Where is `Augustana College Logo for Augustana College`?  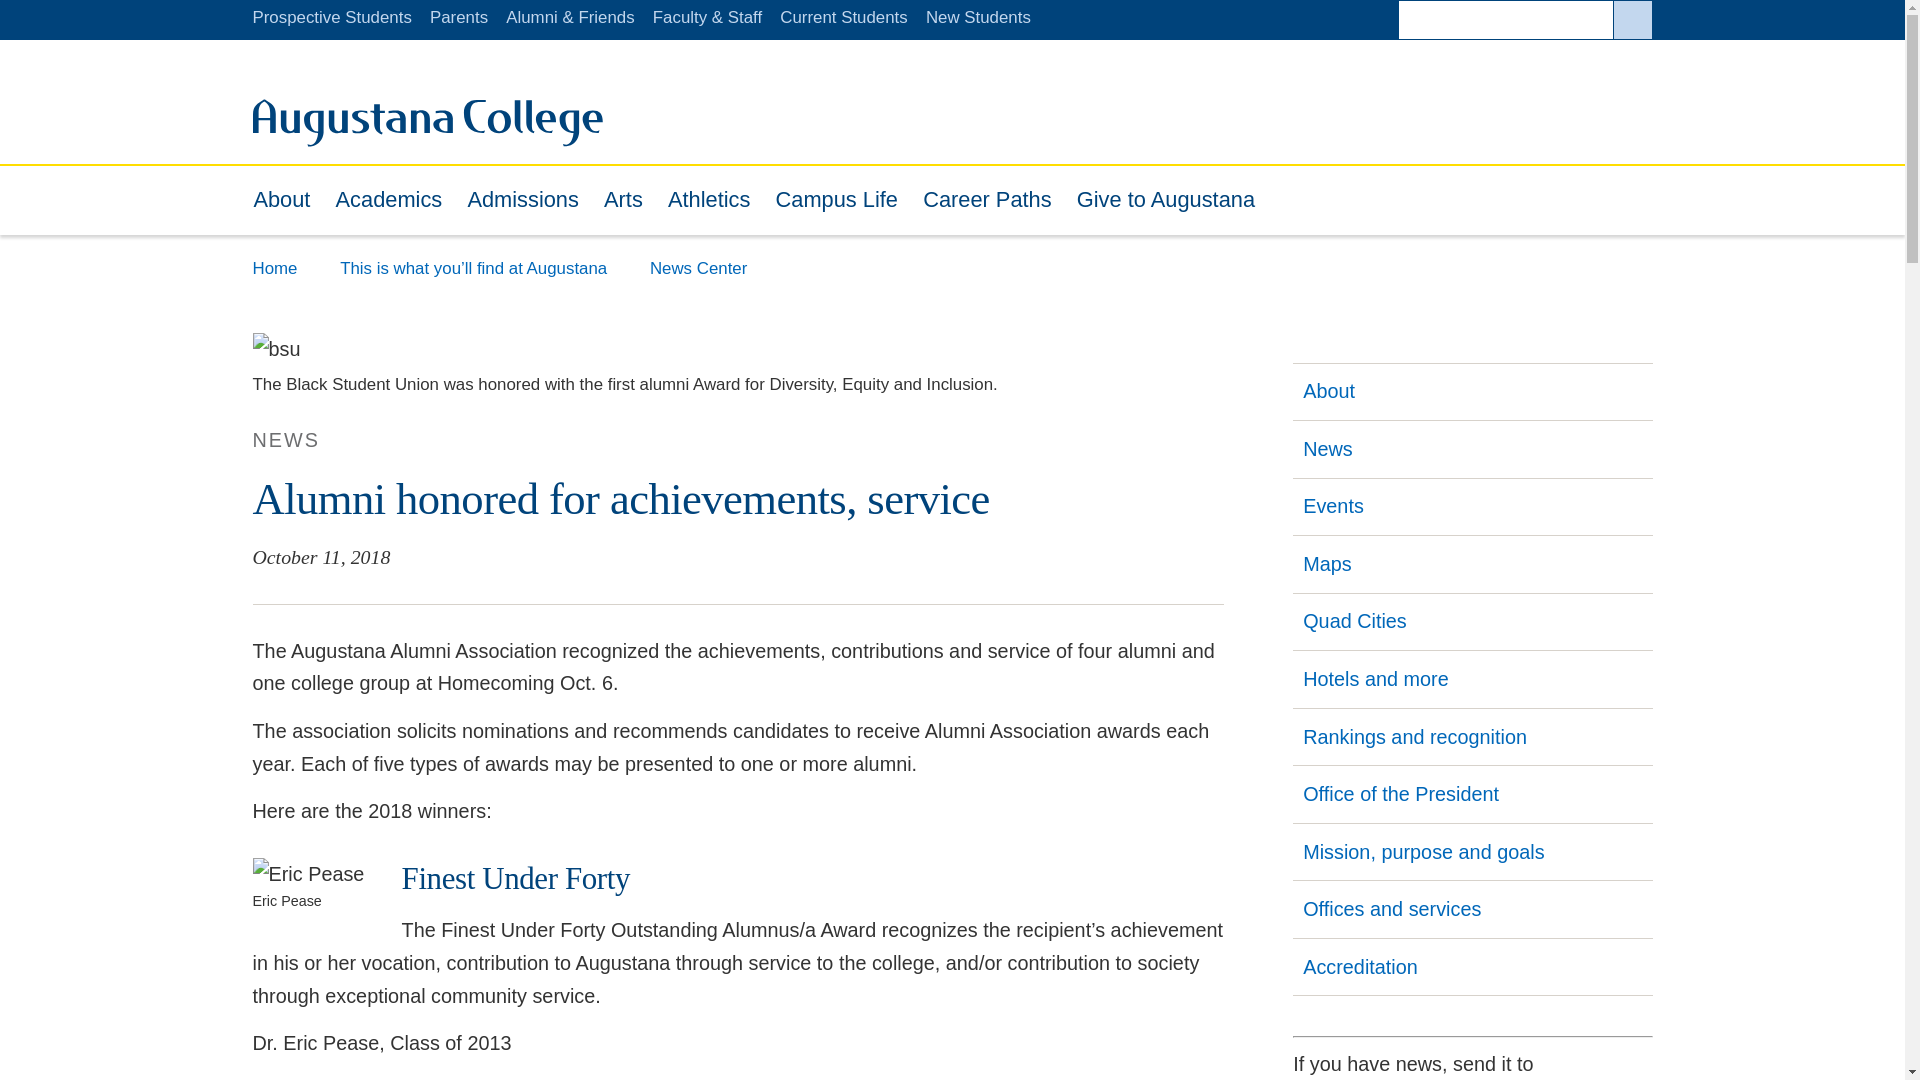 Augustana College Logo for Augustana College is located at coordinates (388, 200).